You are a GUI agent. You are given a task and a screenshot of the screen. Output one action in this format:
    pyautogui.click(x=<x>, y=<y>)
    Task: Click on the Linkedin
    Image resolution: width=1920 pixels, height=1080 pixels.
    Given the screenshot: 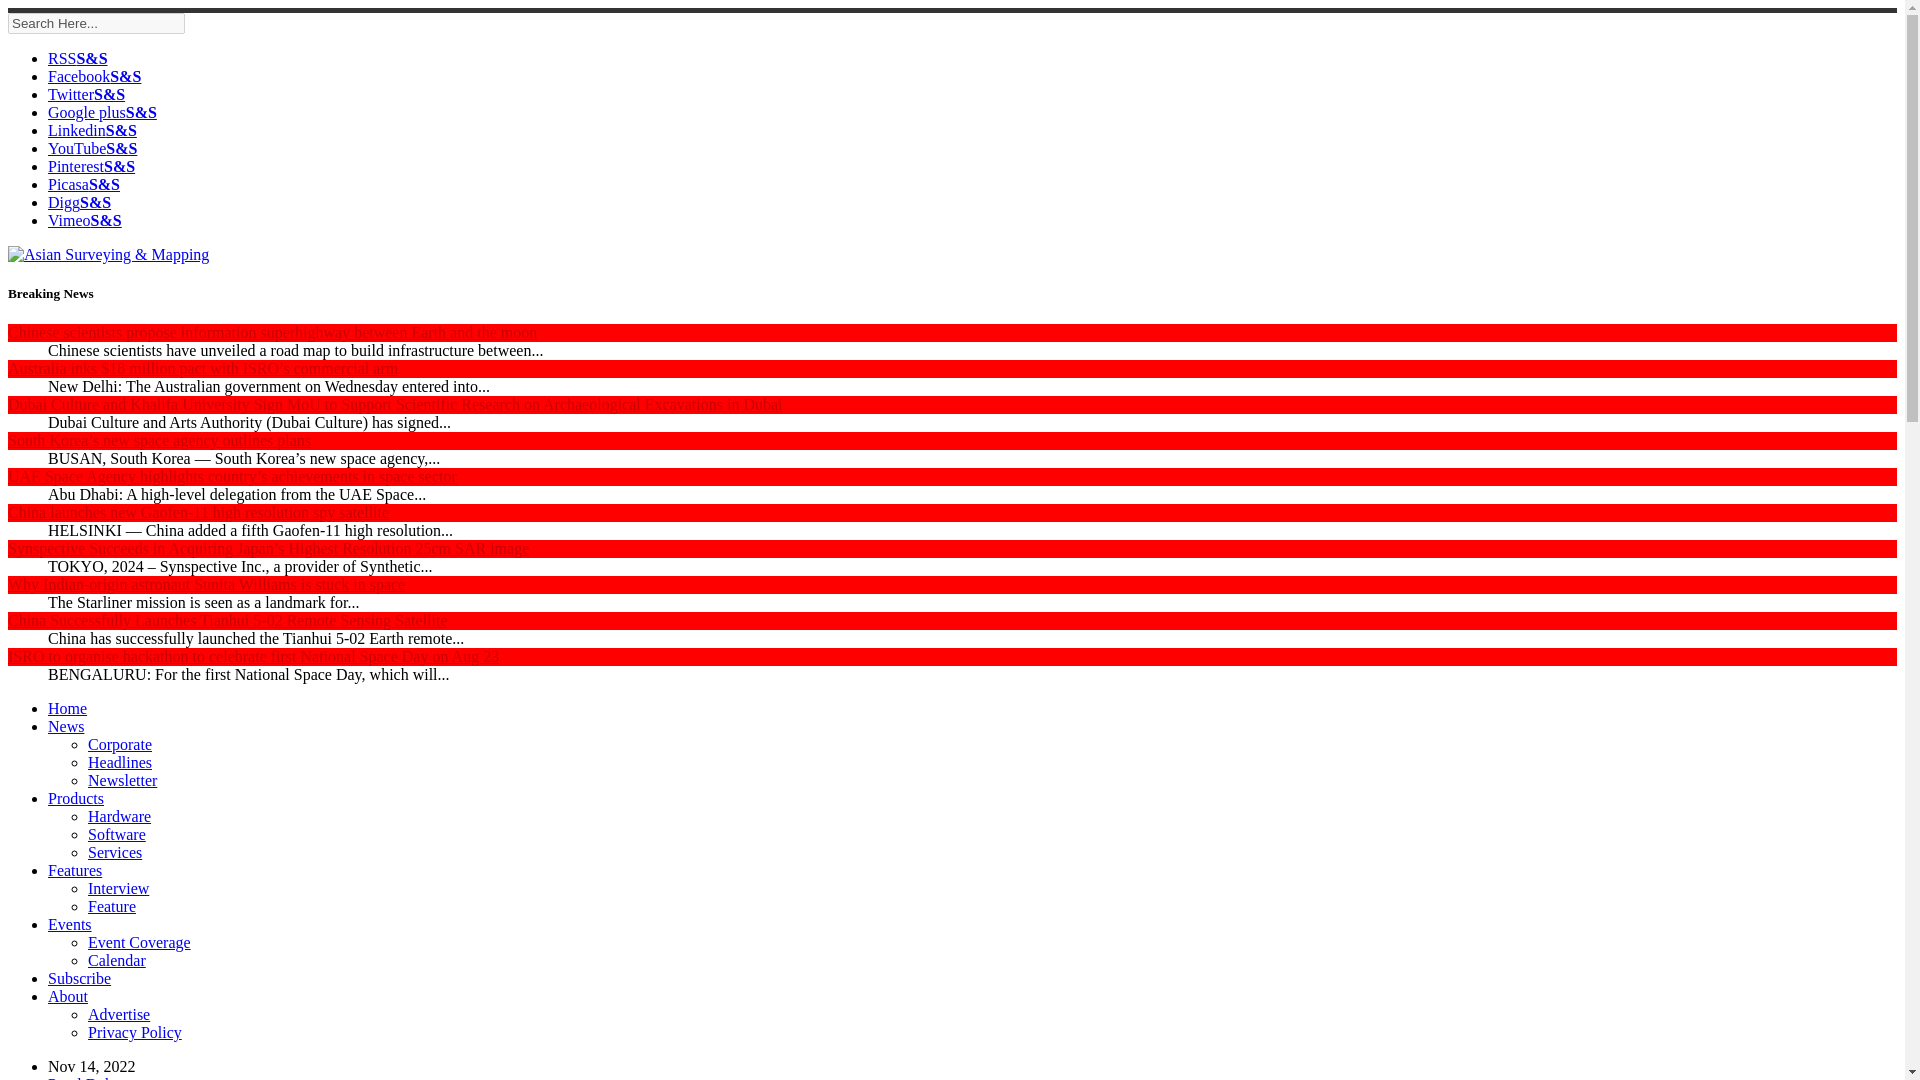 What is the action you would take?
    pyautogui.click(x=92, y=130)
    